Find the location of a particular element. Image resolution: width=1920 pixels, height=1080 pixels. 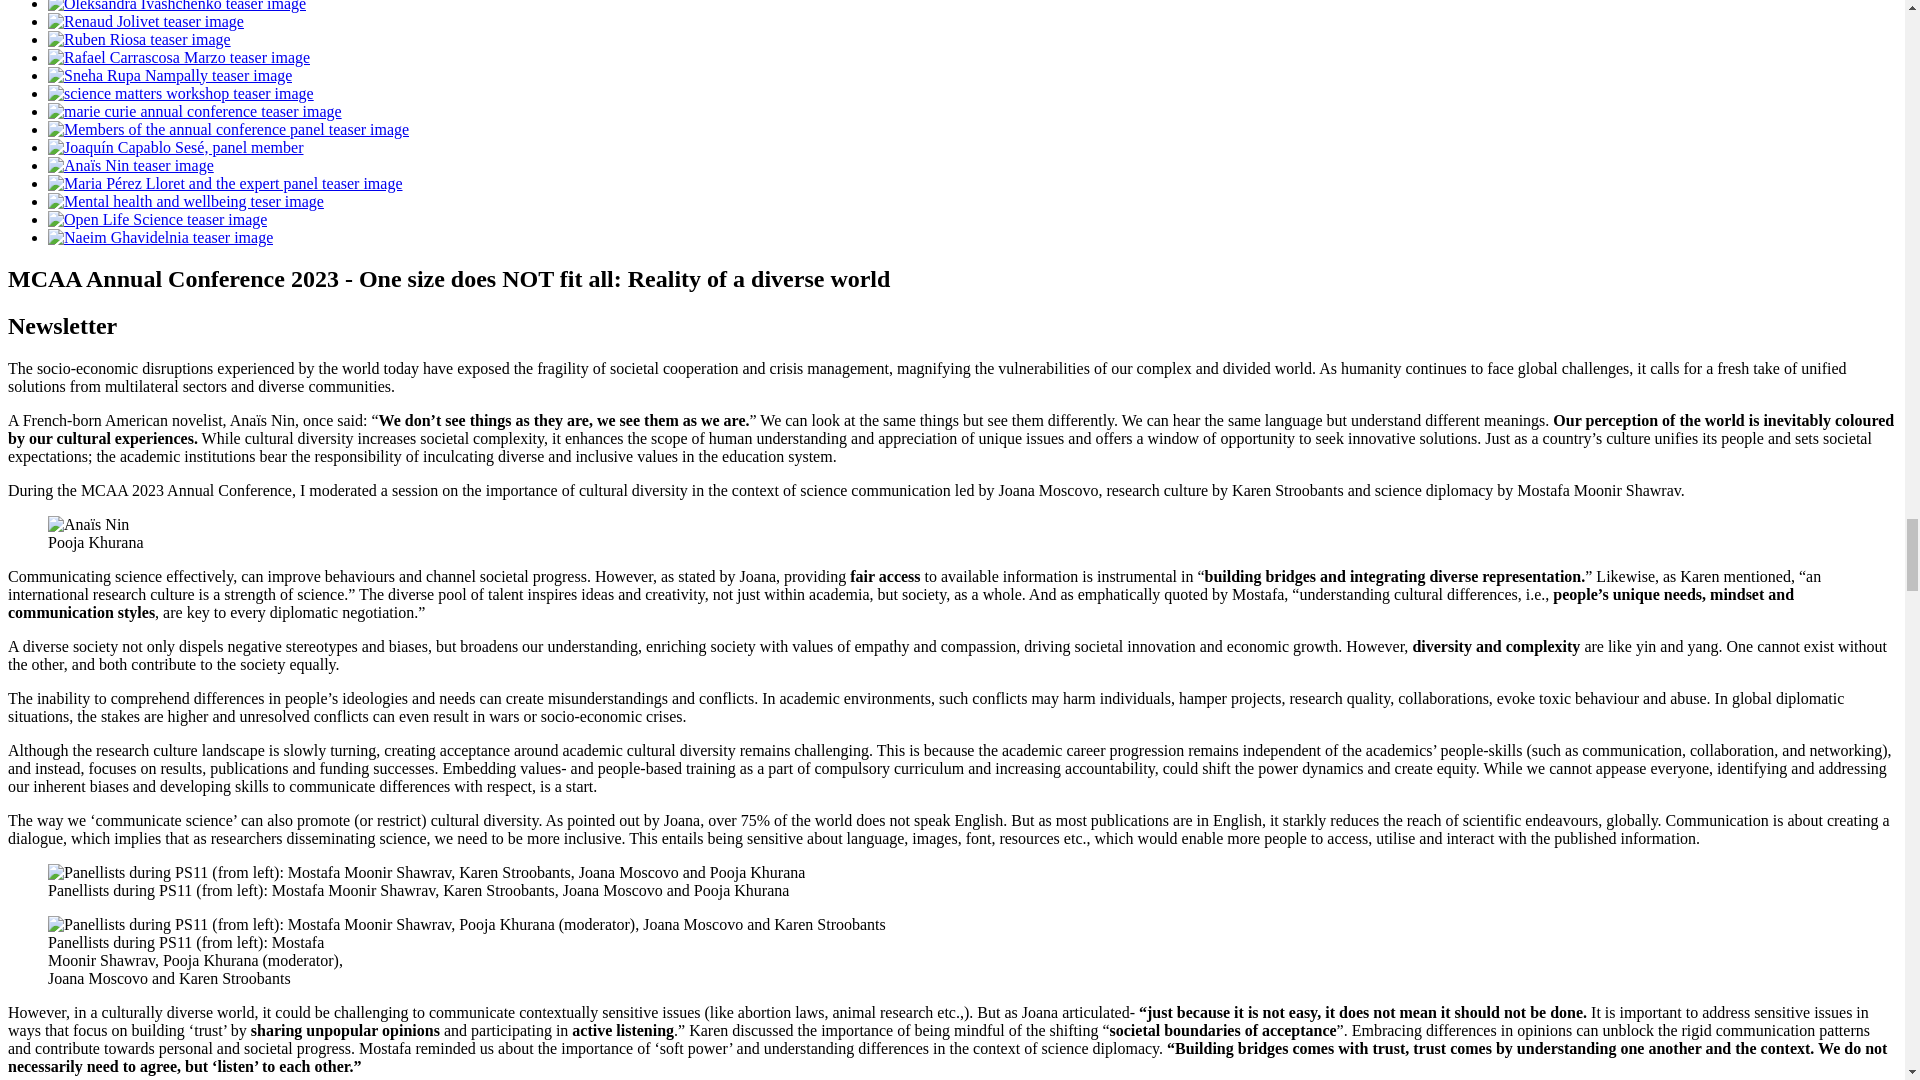

Sneha Rupa Nampally teaser image is located at coordinates (170, 75).